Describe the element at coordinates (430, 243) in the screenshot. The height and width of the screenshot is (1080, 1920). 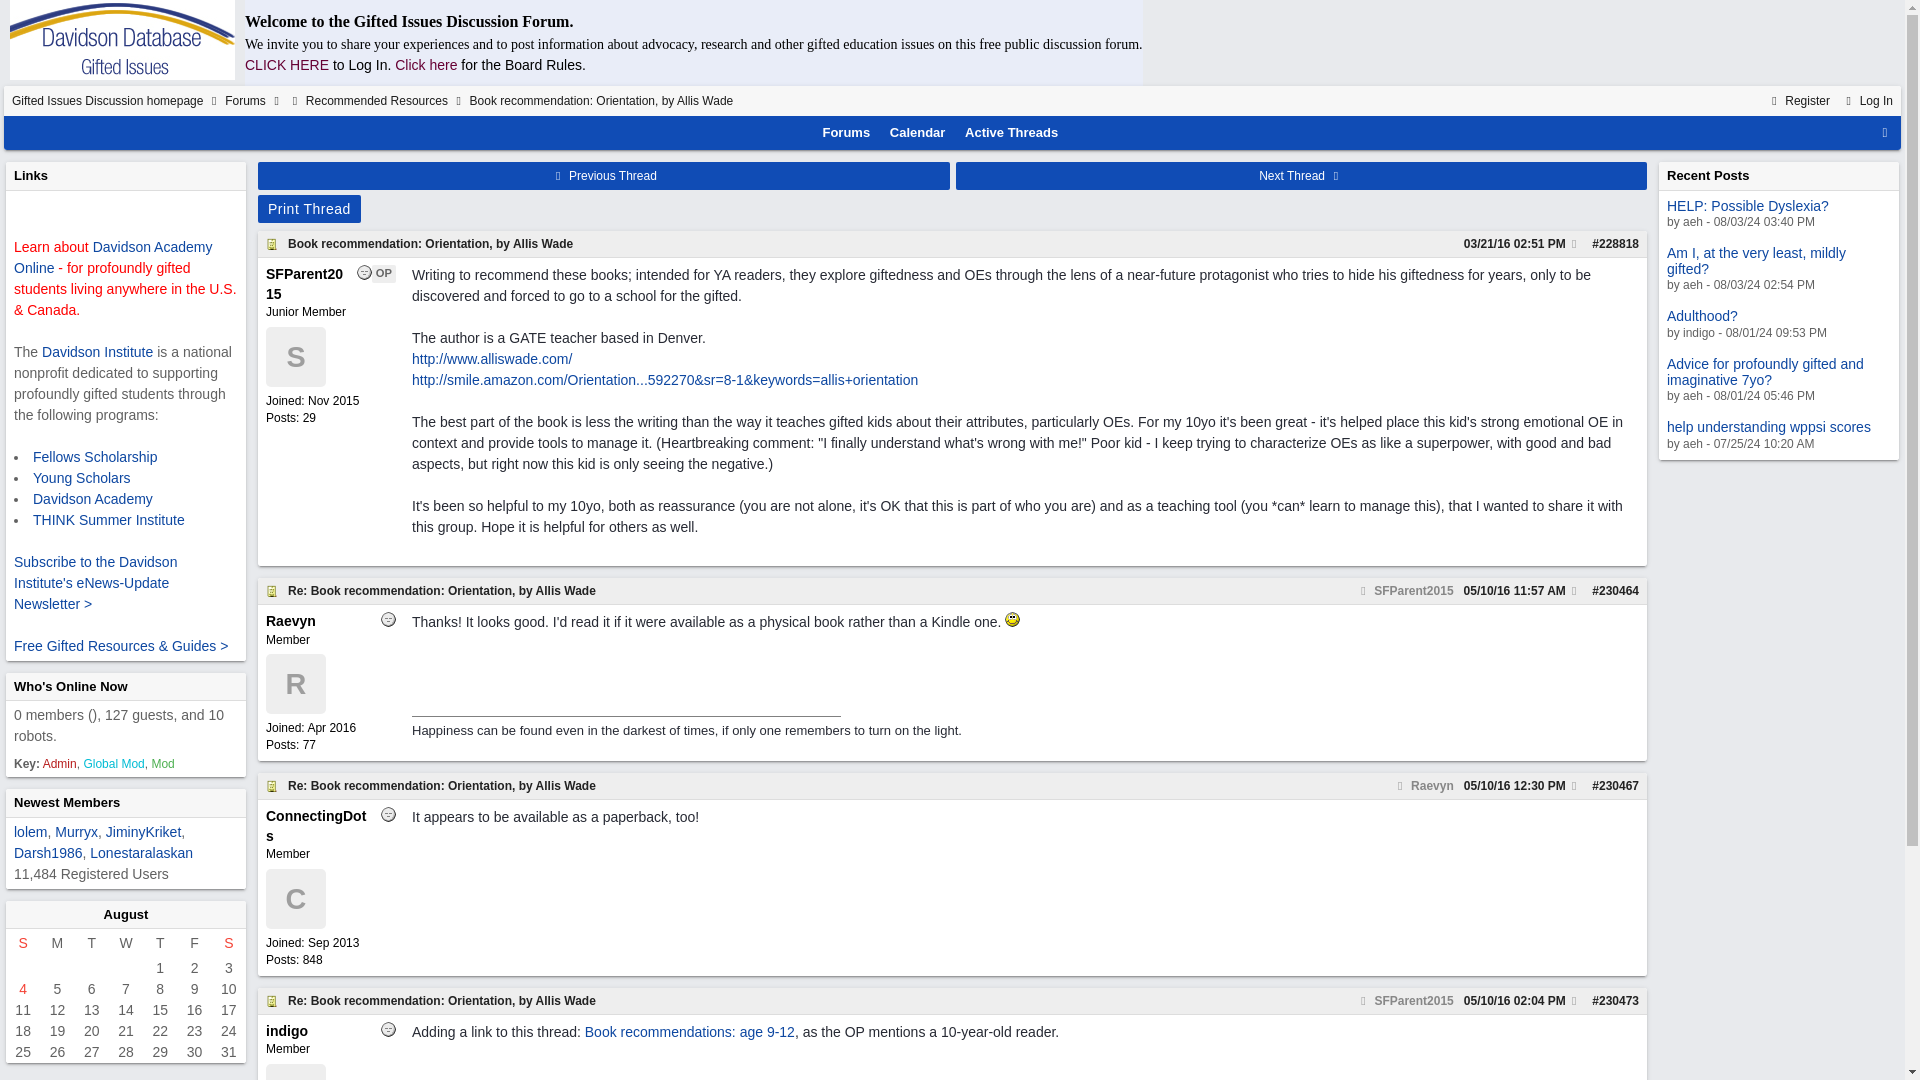
I see `JiminyKriket` at that location.